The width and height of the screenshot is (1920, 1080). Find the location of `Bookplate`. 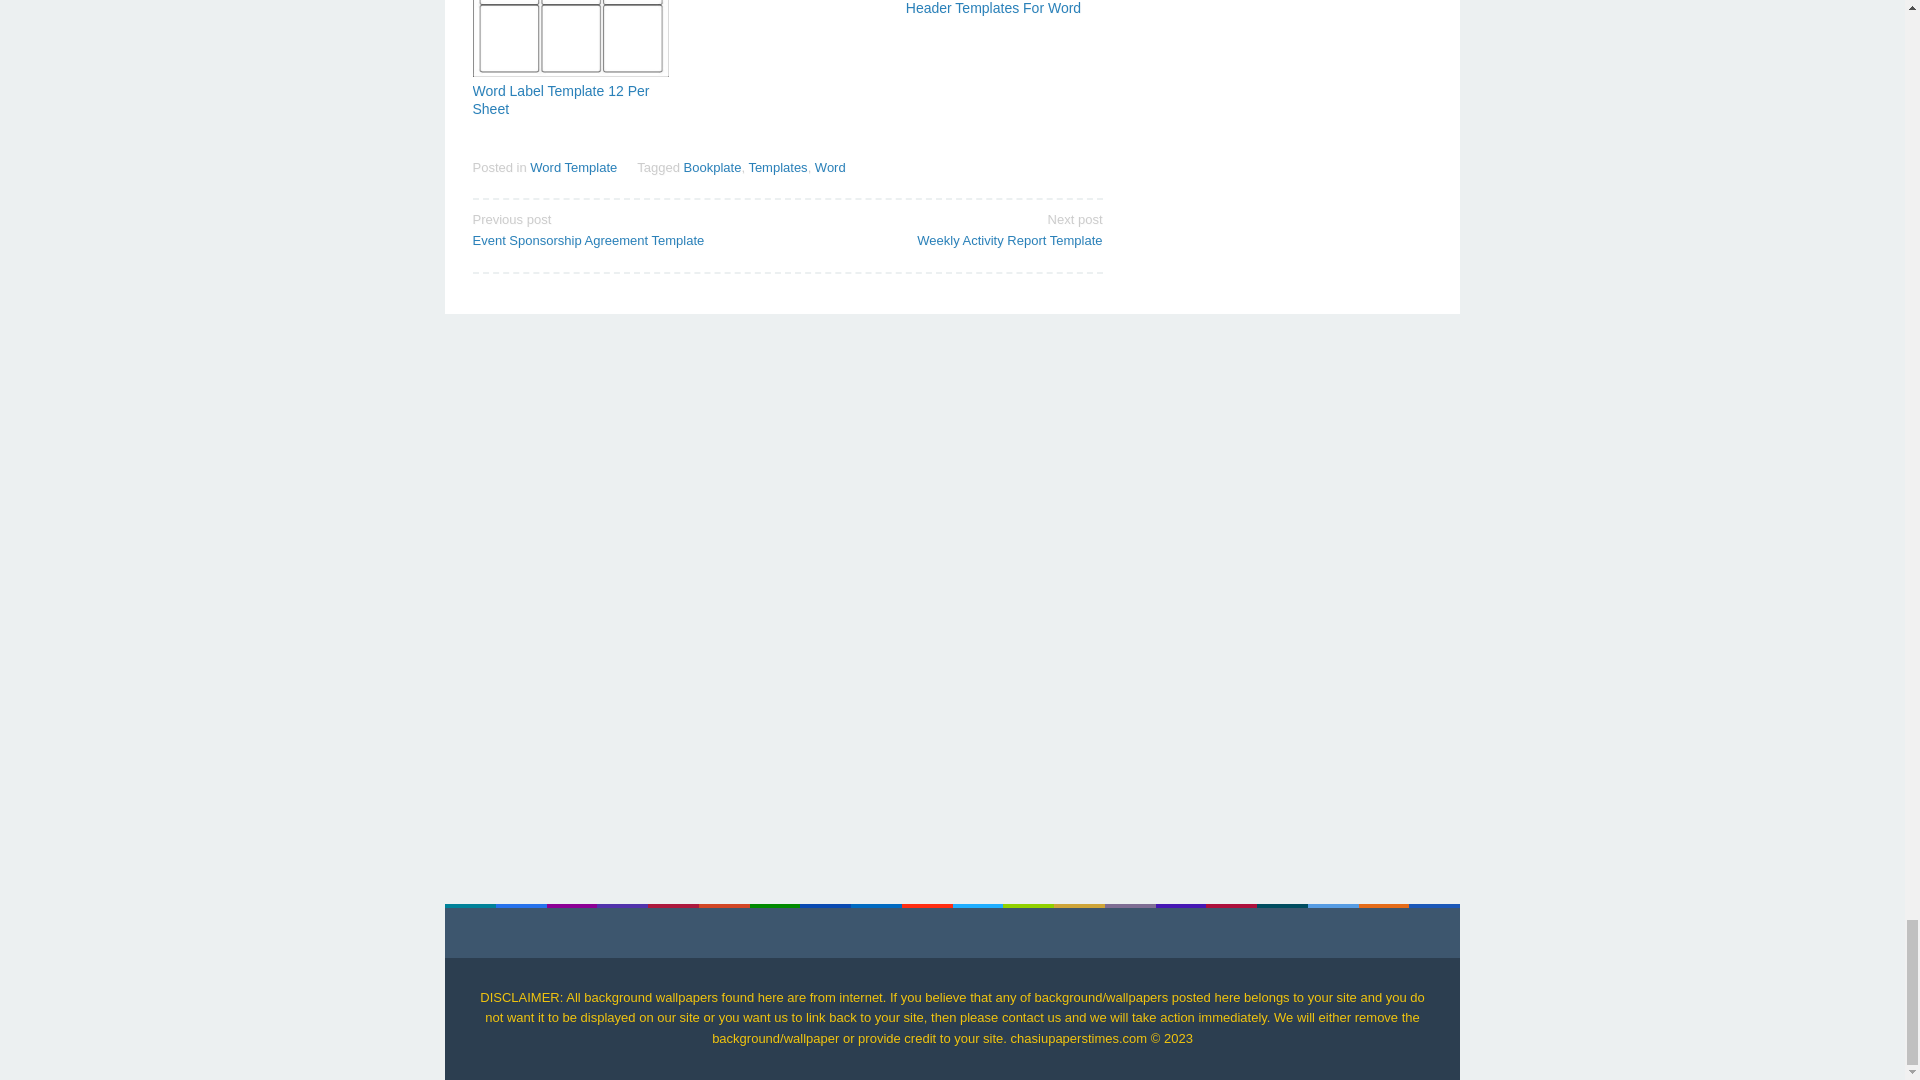

Bookplate is located at coordinates (572, 166).